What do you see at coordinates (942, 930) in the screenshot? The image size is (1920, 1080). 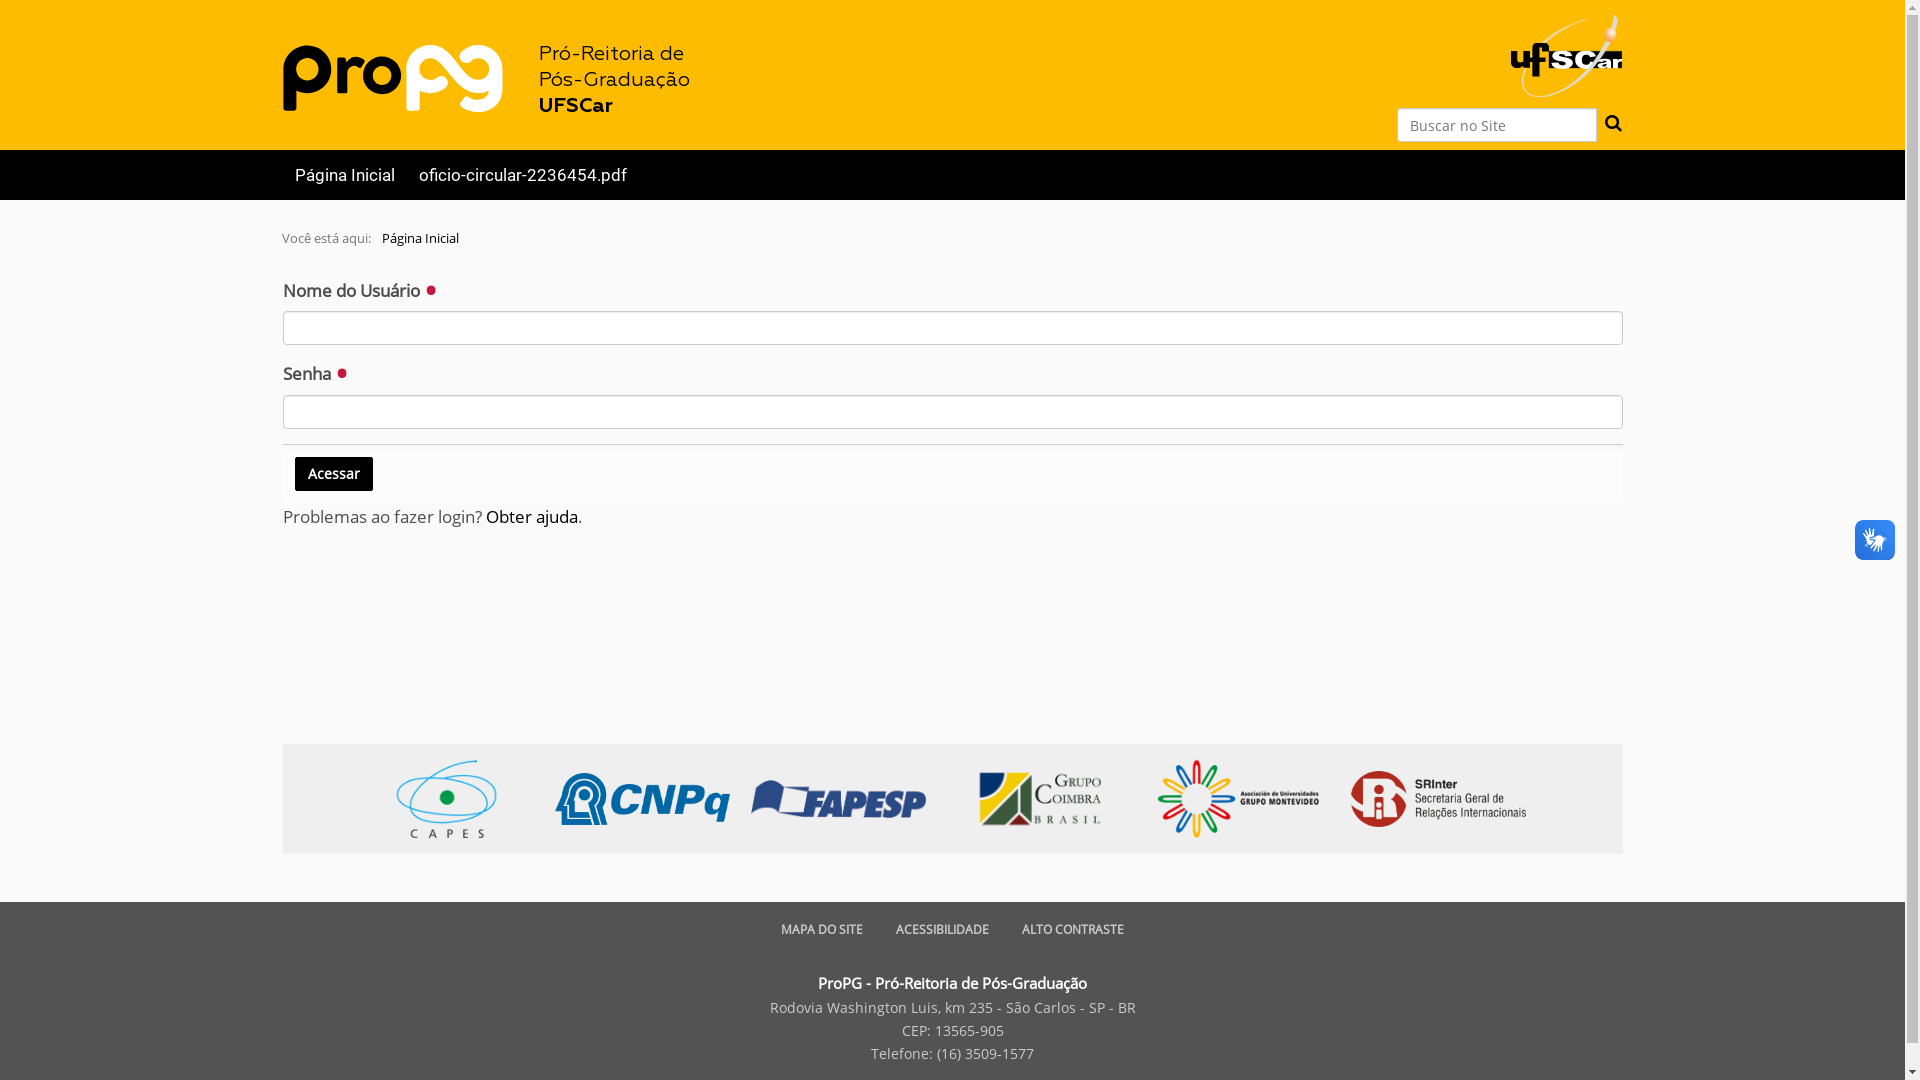 I see `ACESSIBILIDADE` at bounding box center [942, 930].